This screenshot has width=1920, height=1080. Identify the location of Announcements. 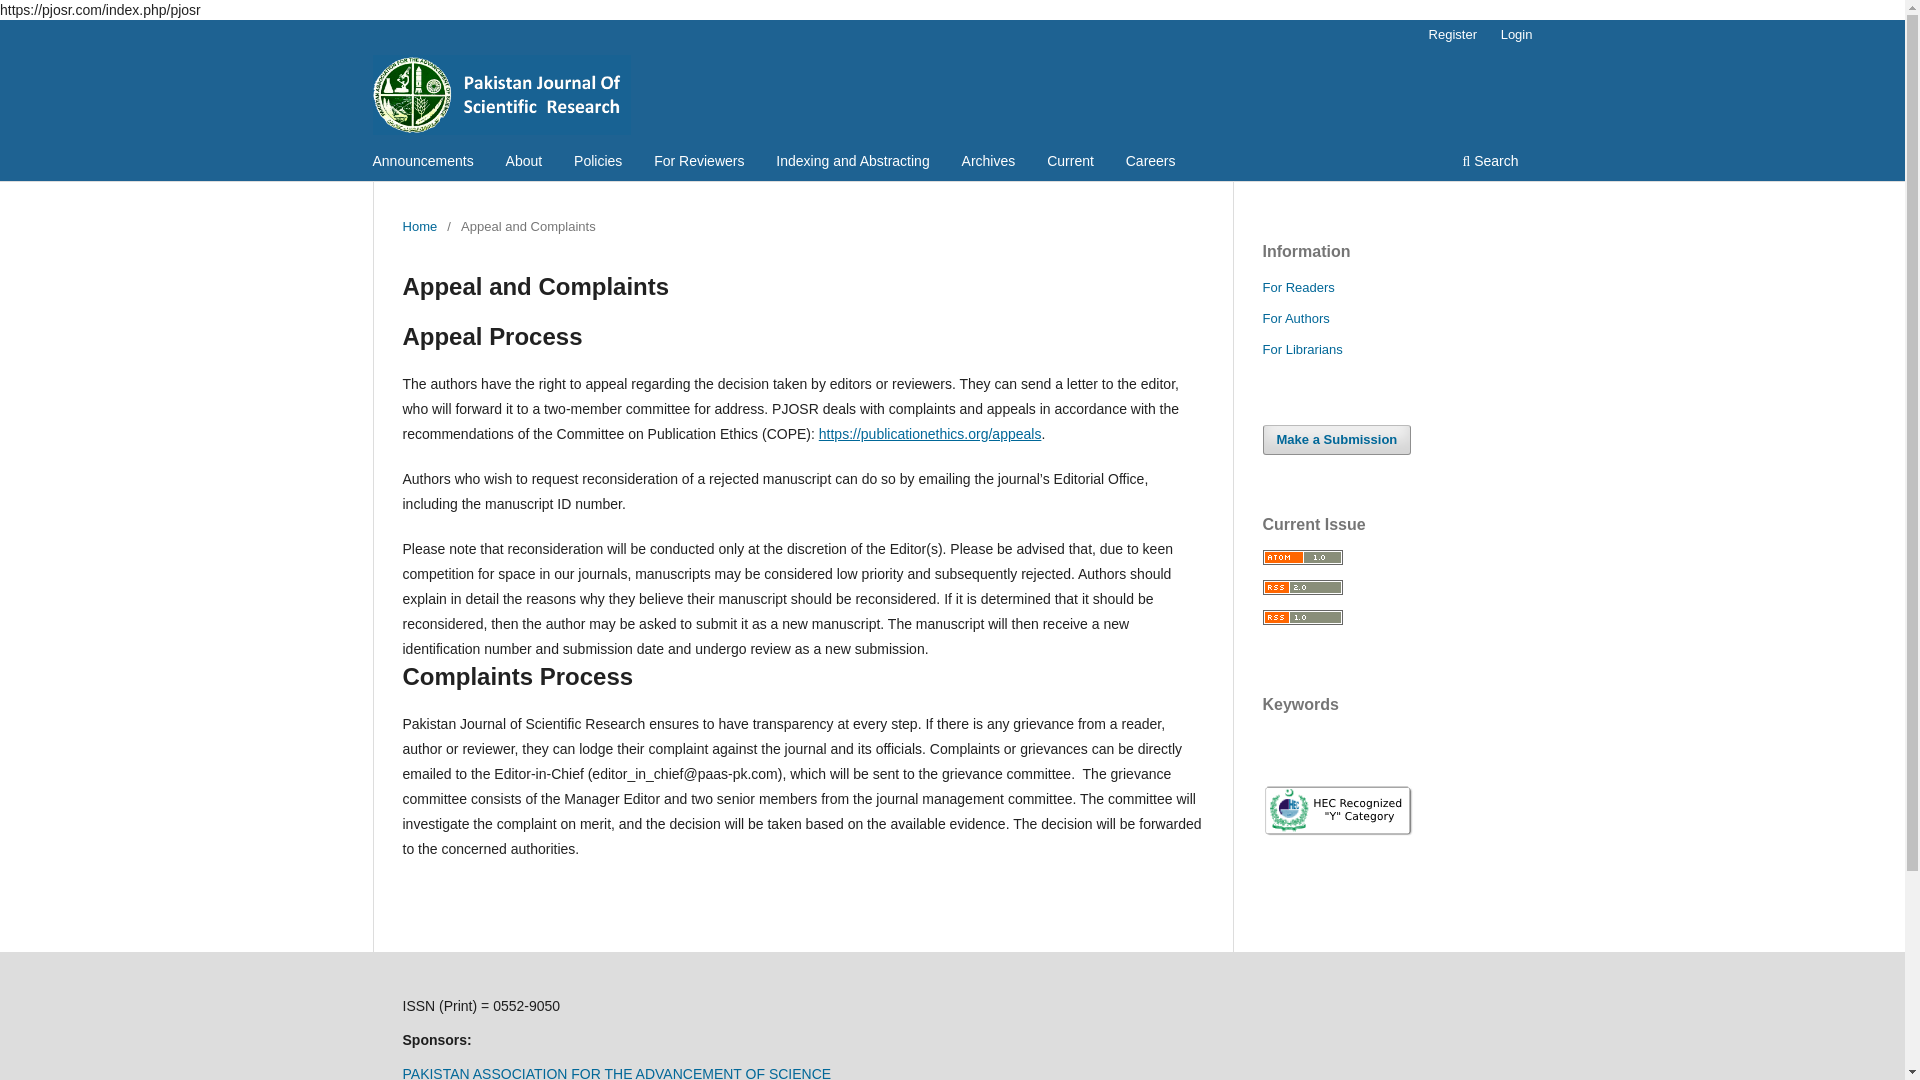
(424, 163).